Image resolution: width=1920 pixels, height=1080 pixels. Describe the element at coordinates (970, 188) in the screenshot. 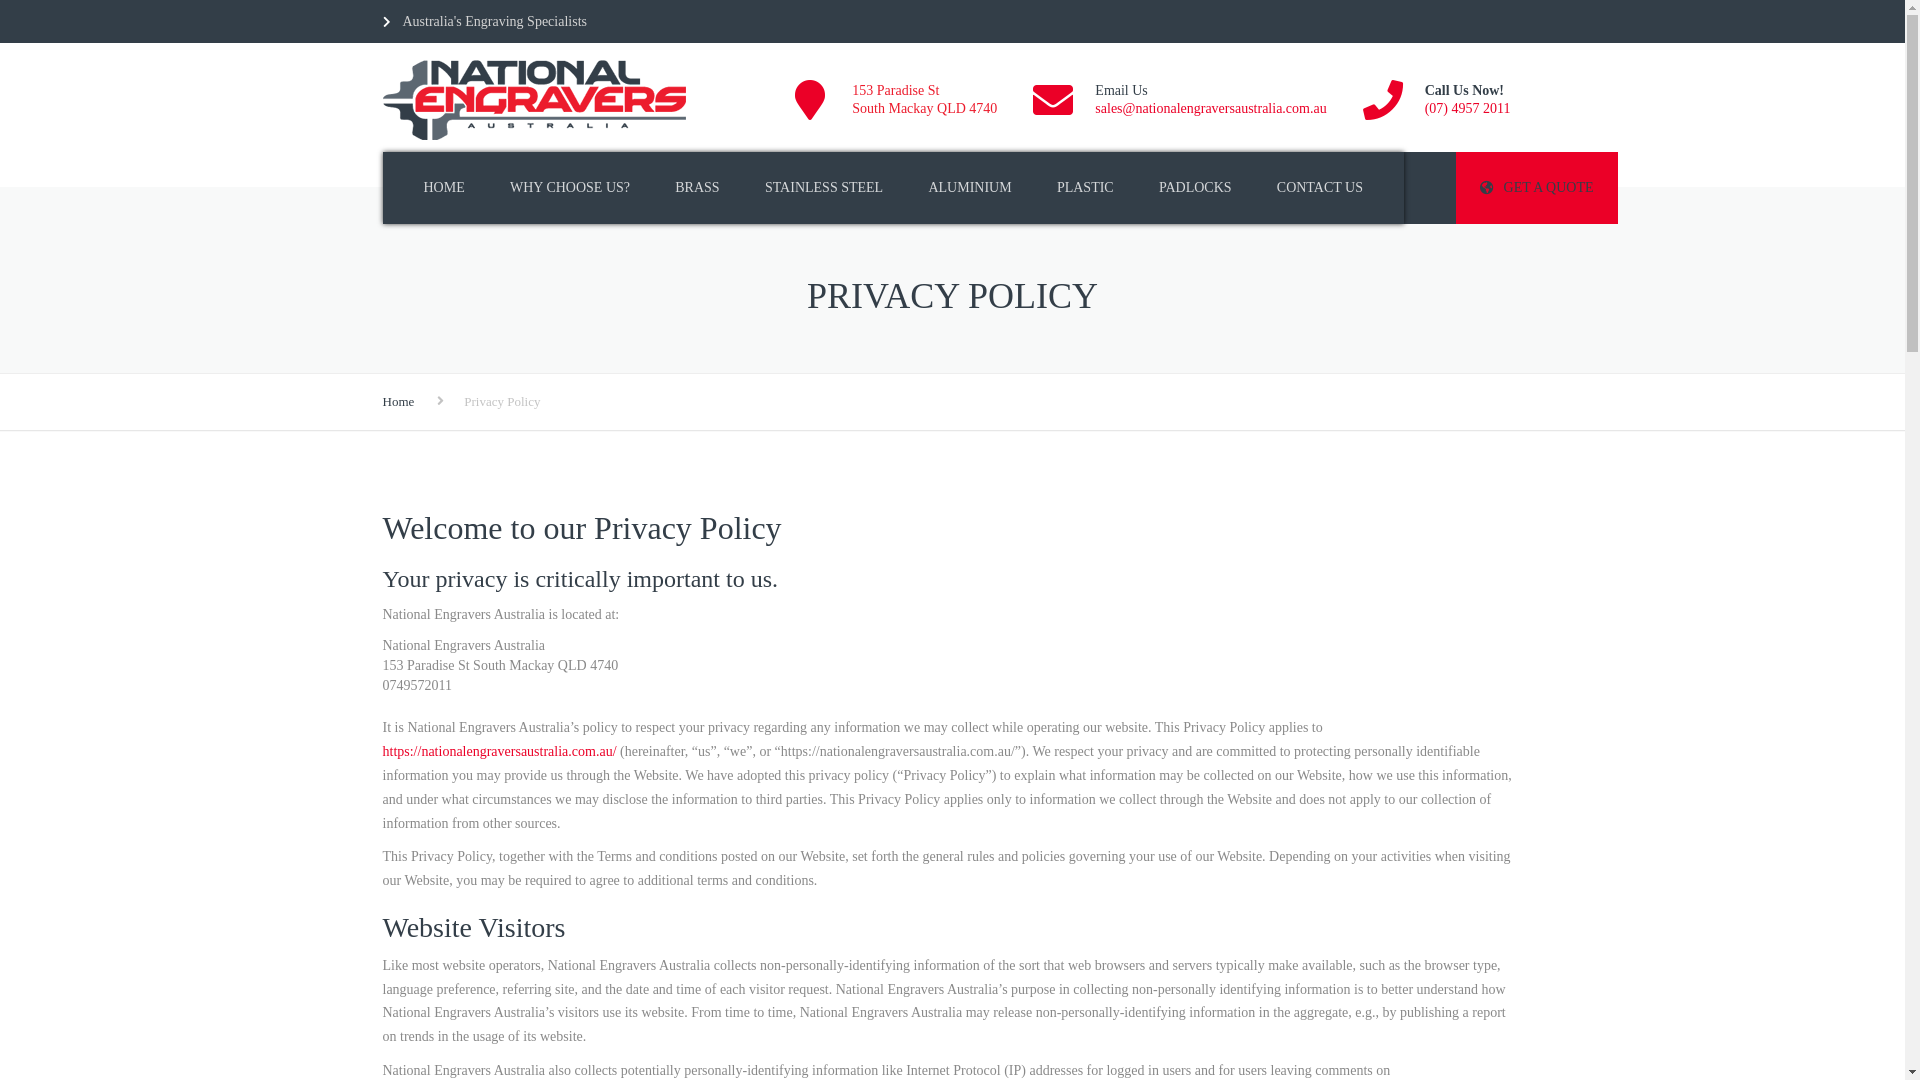

I see `ALUMINIUM` at that location.